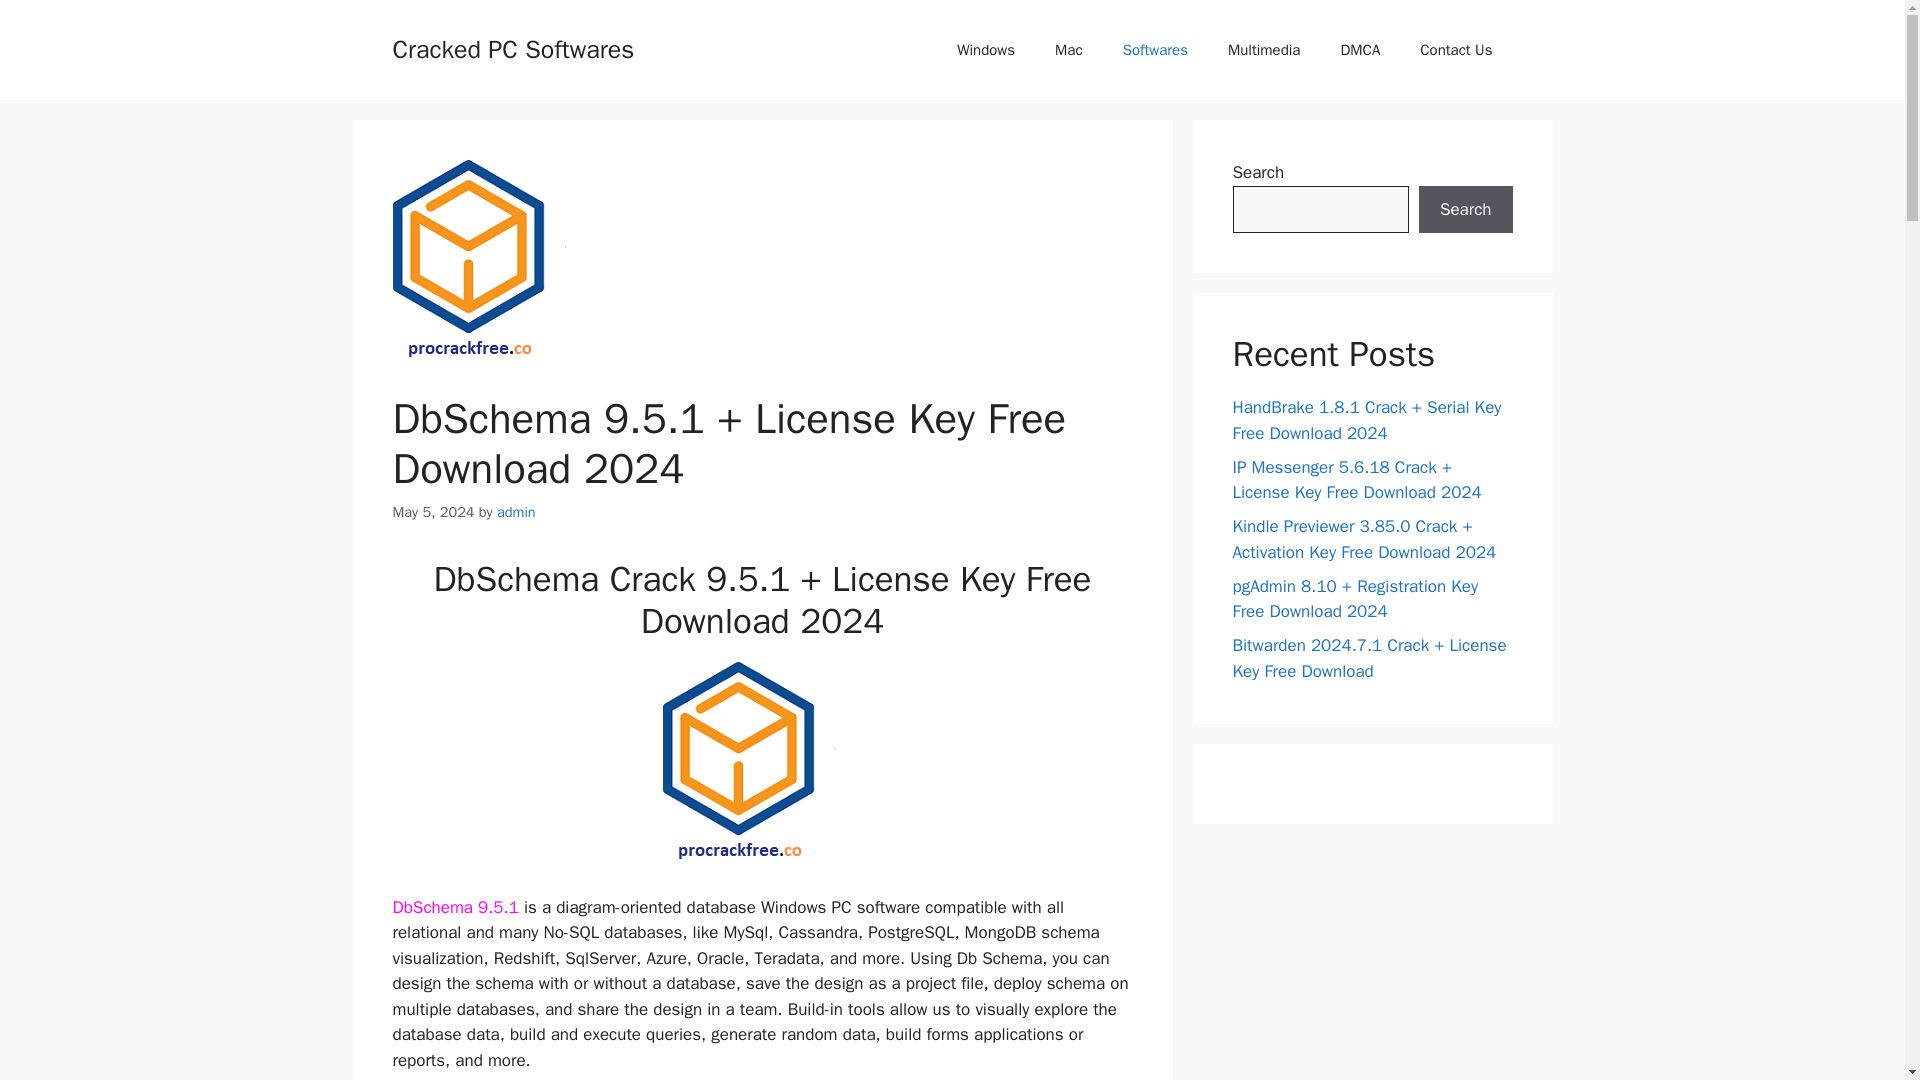 The width and height of the screenshot is (1920, 1080). I want to click on Softwares, so click(1154, 50).